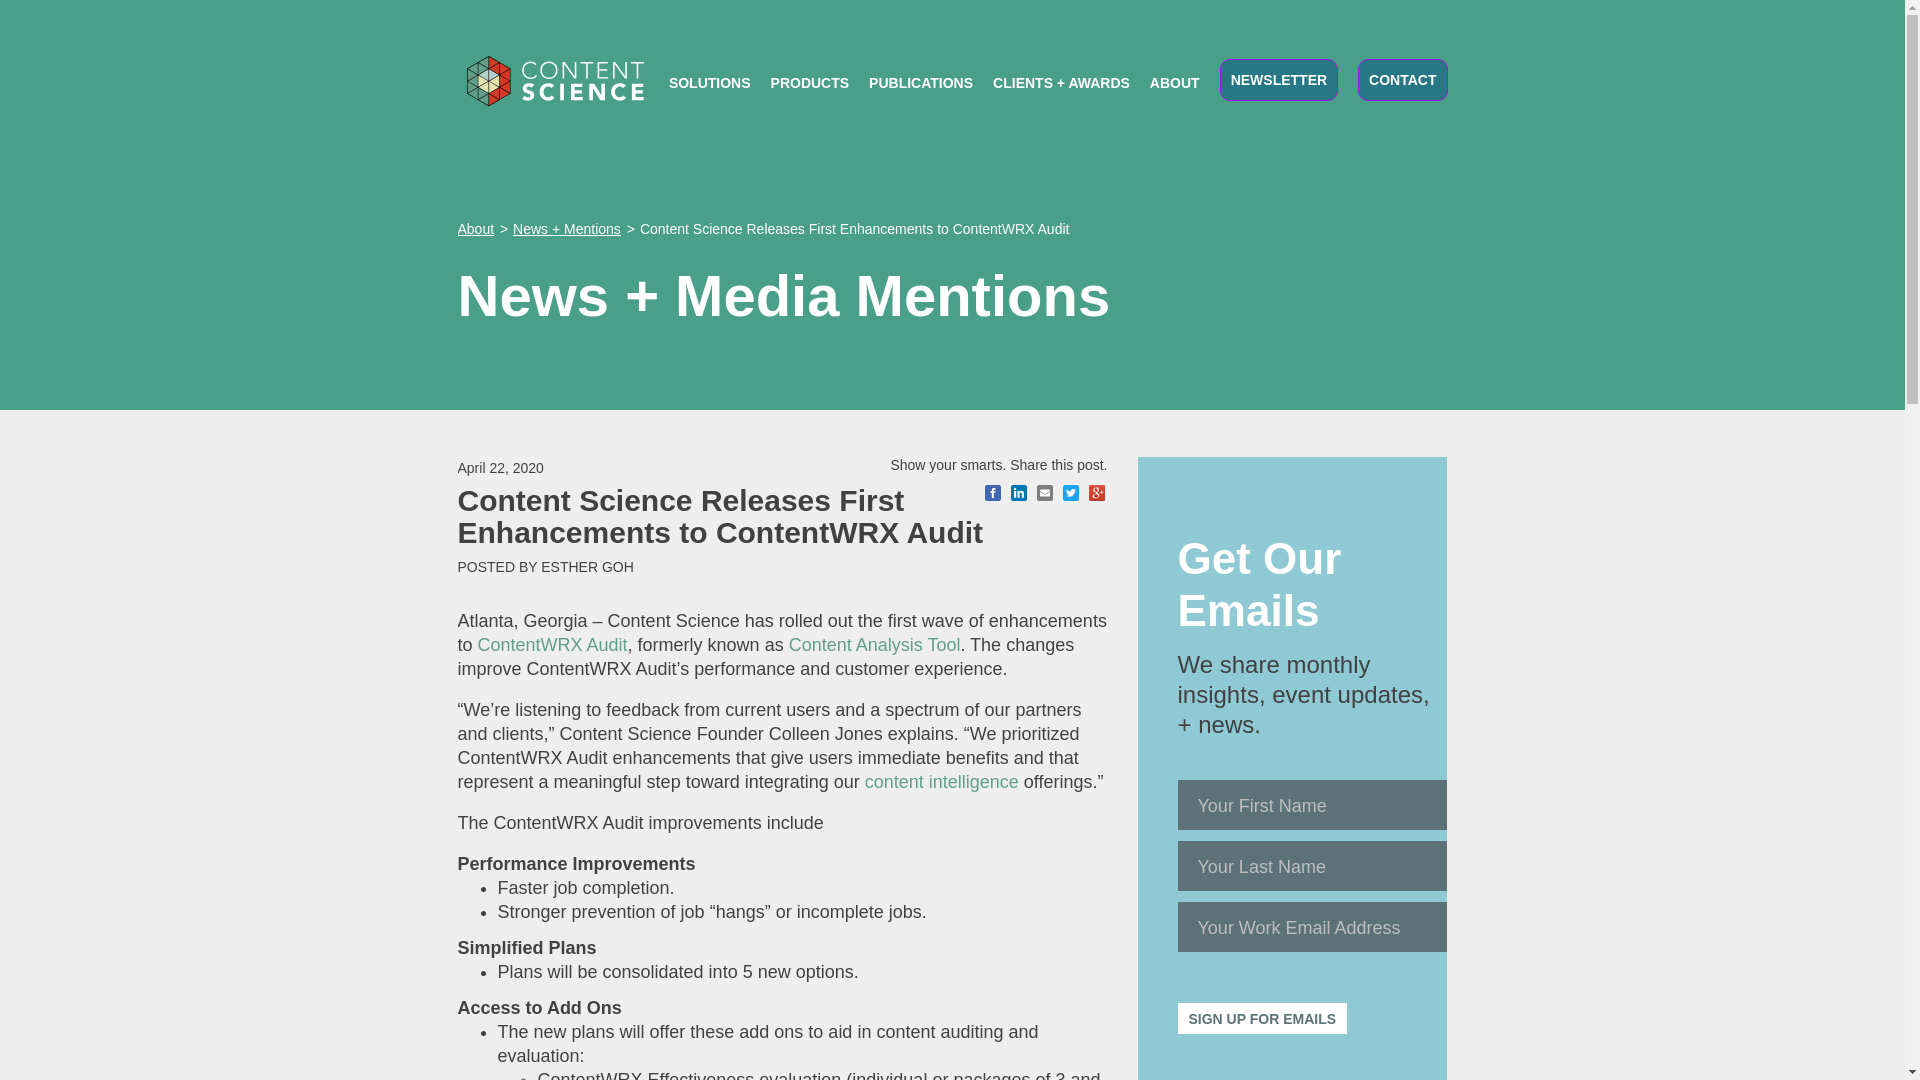  Describe the element at coordinates (875, 644) in the screenshot. I see `Content Analysis Tool` at that location.